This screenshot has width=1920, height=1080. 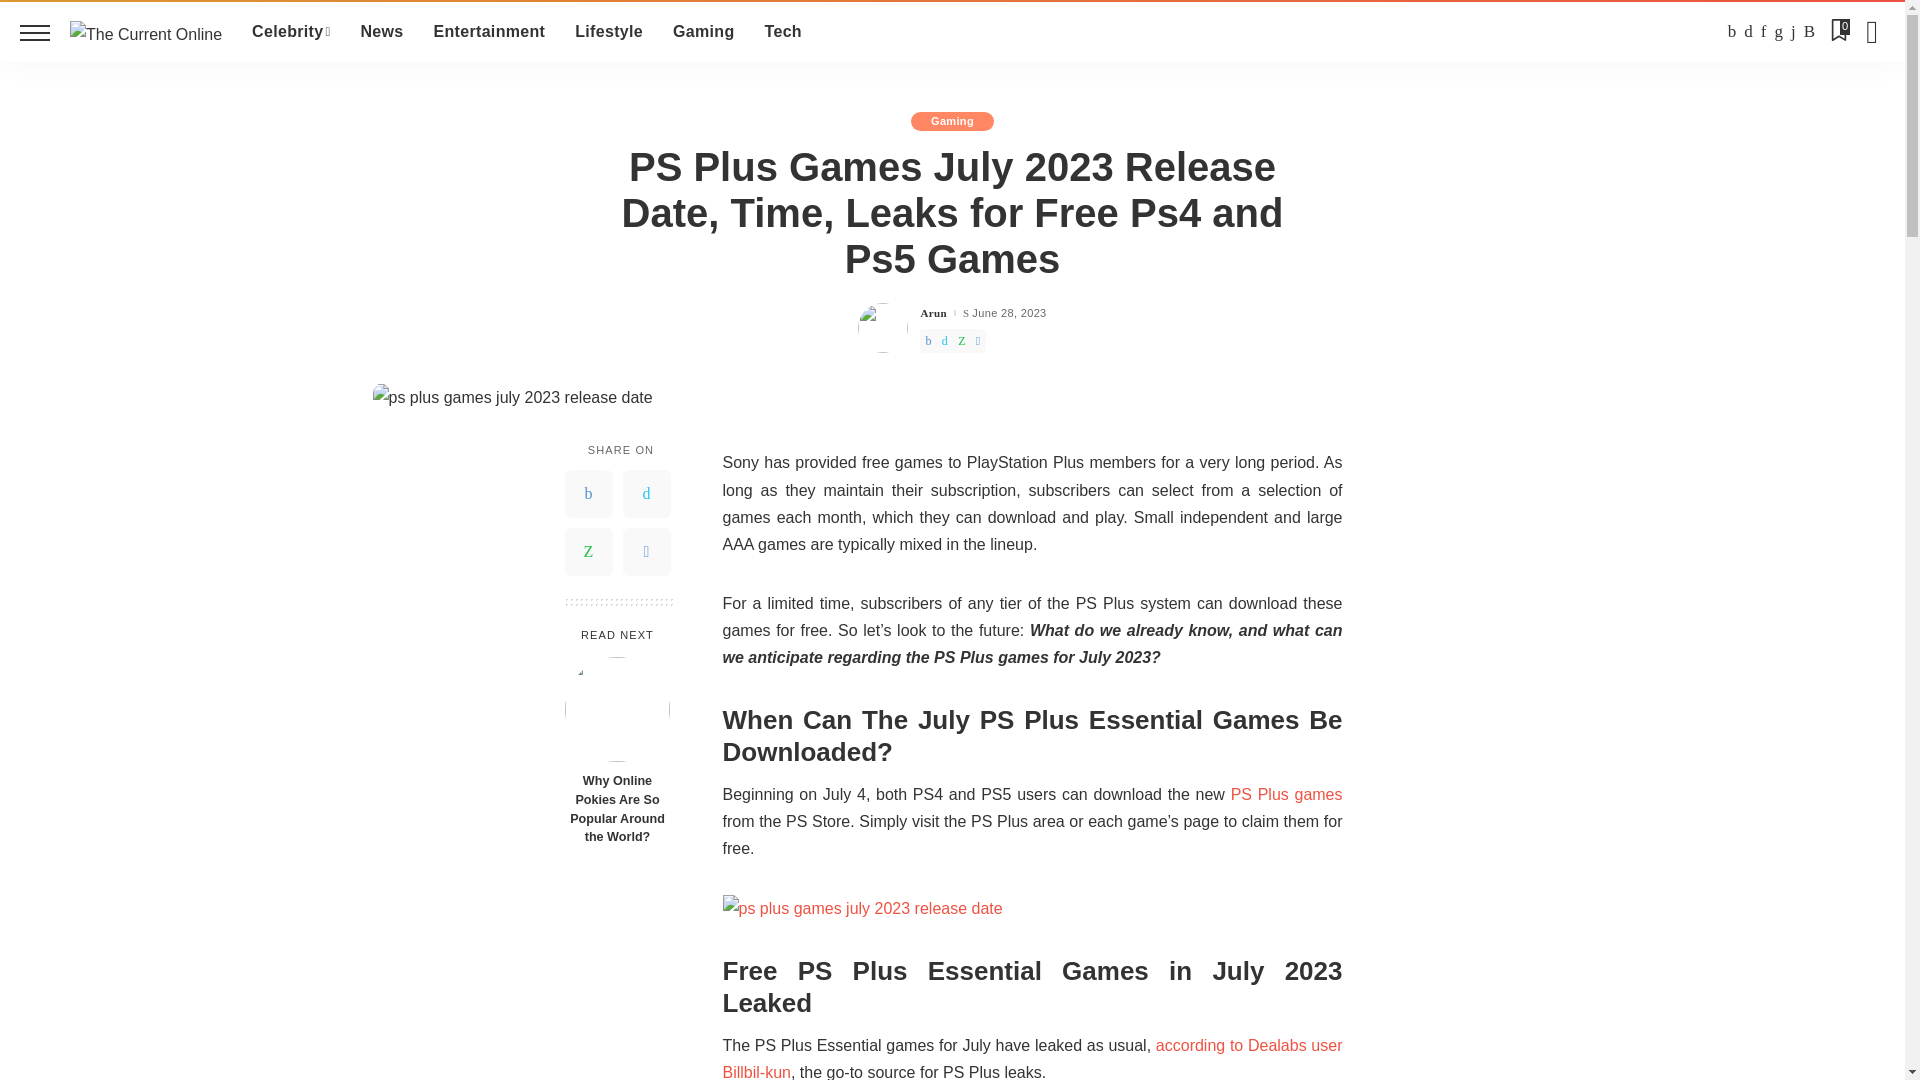 I want to click on The Current Online, so click(x=146, y=31).